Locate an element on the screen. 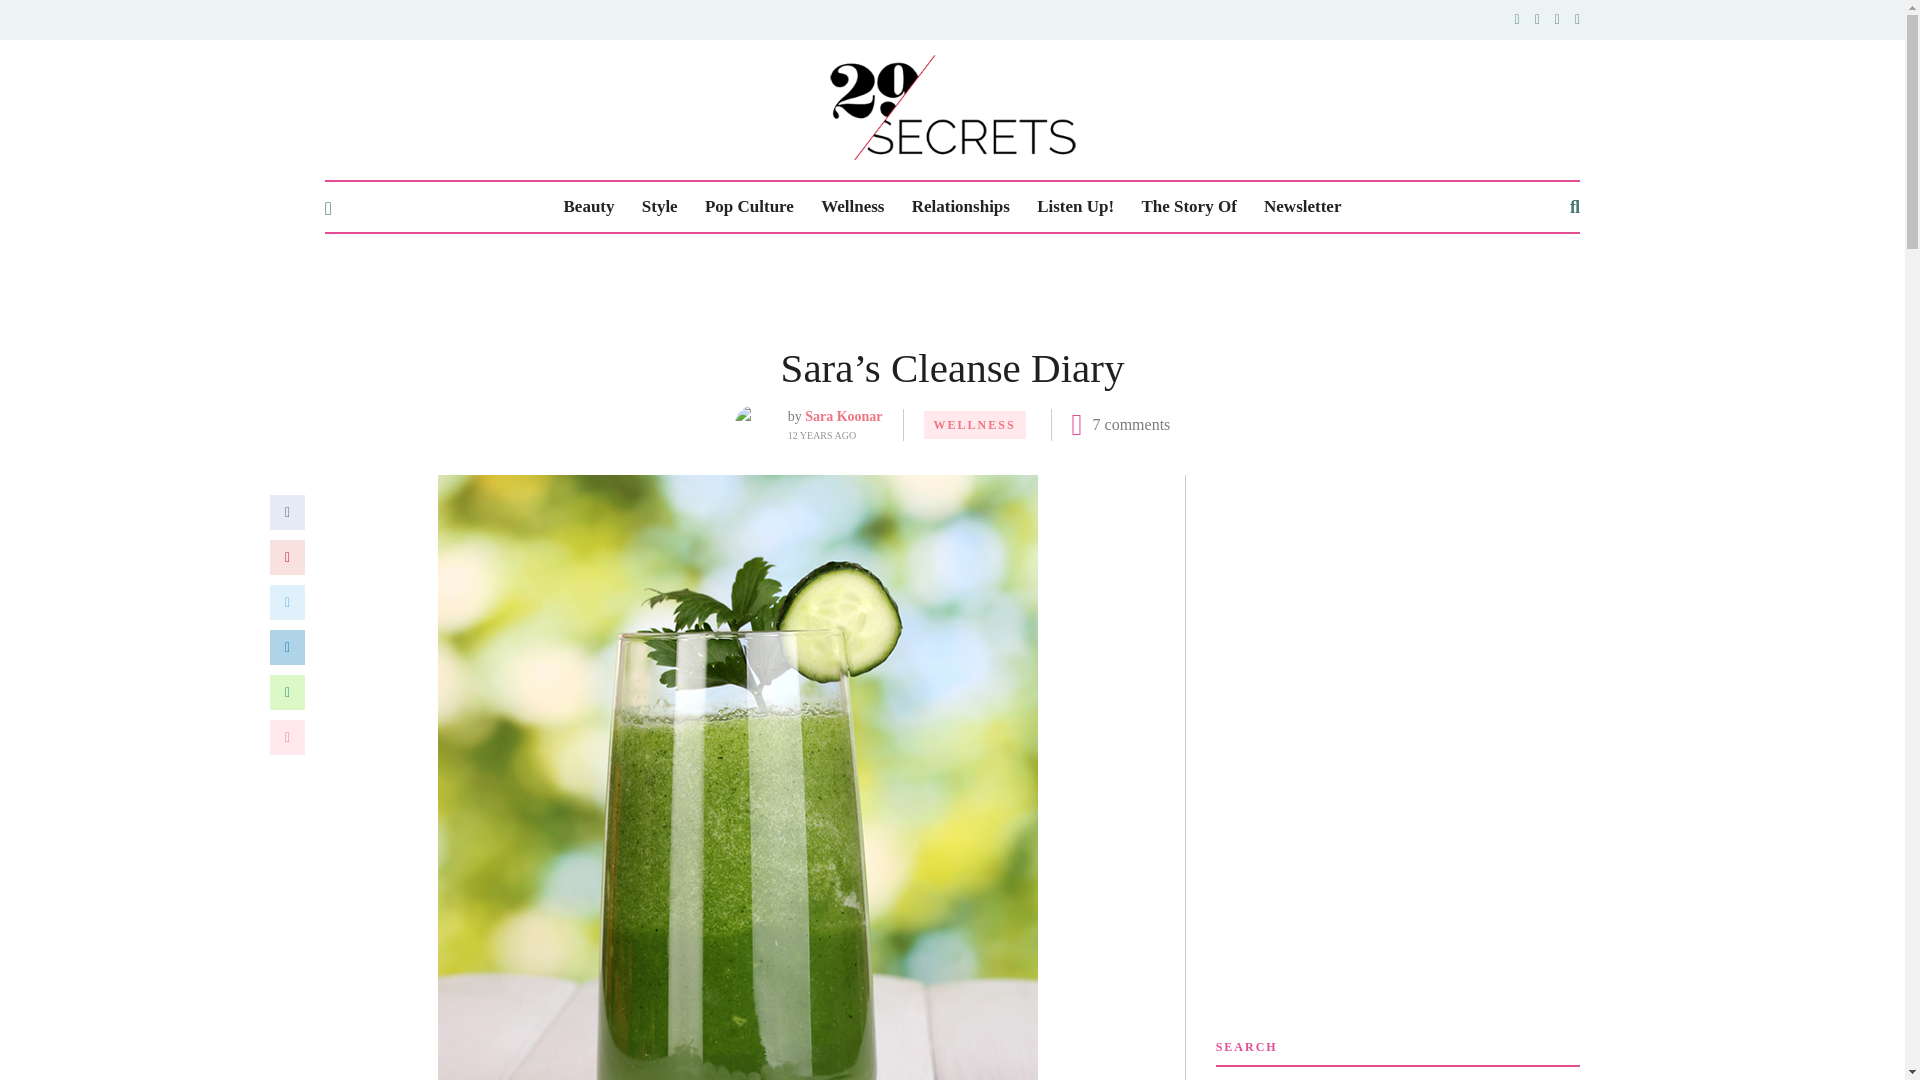  Search is located at coordinates (1478, 1028).